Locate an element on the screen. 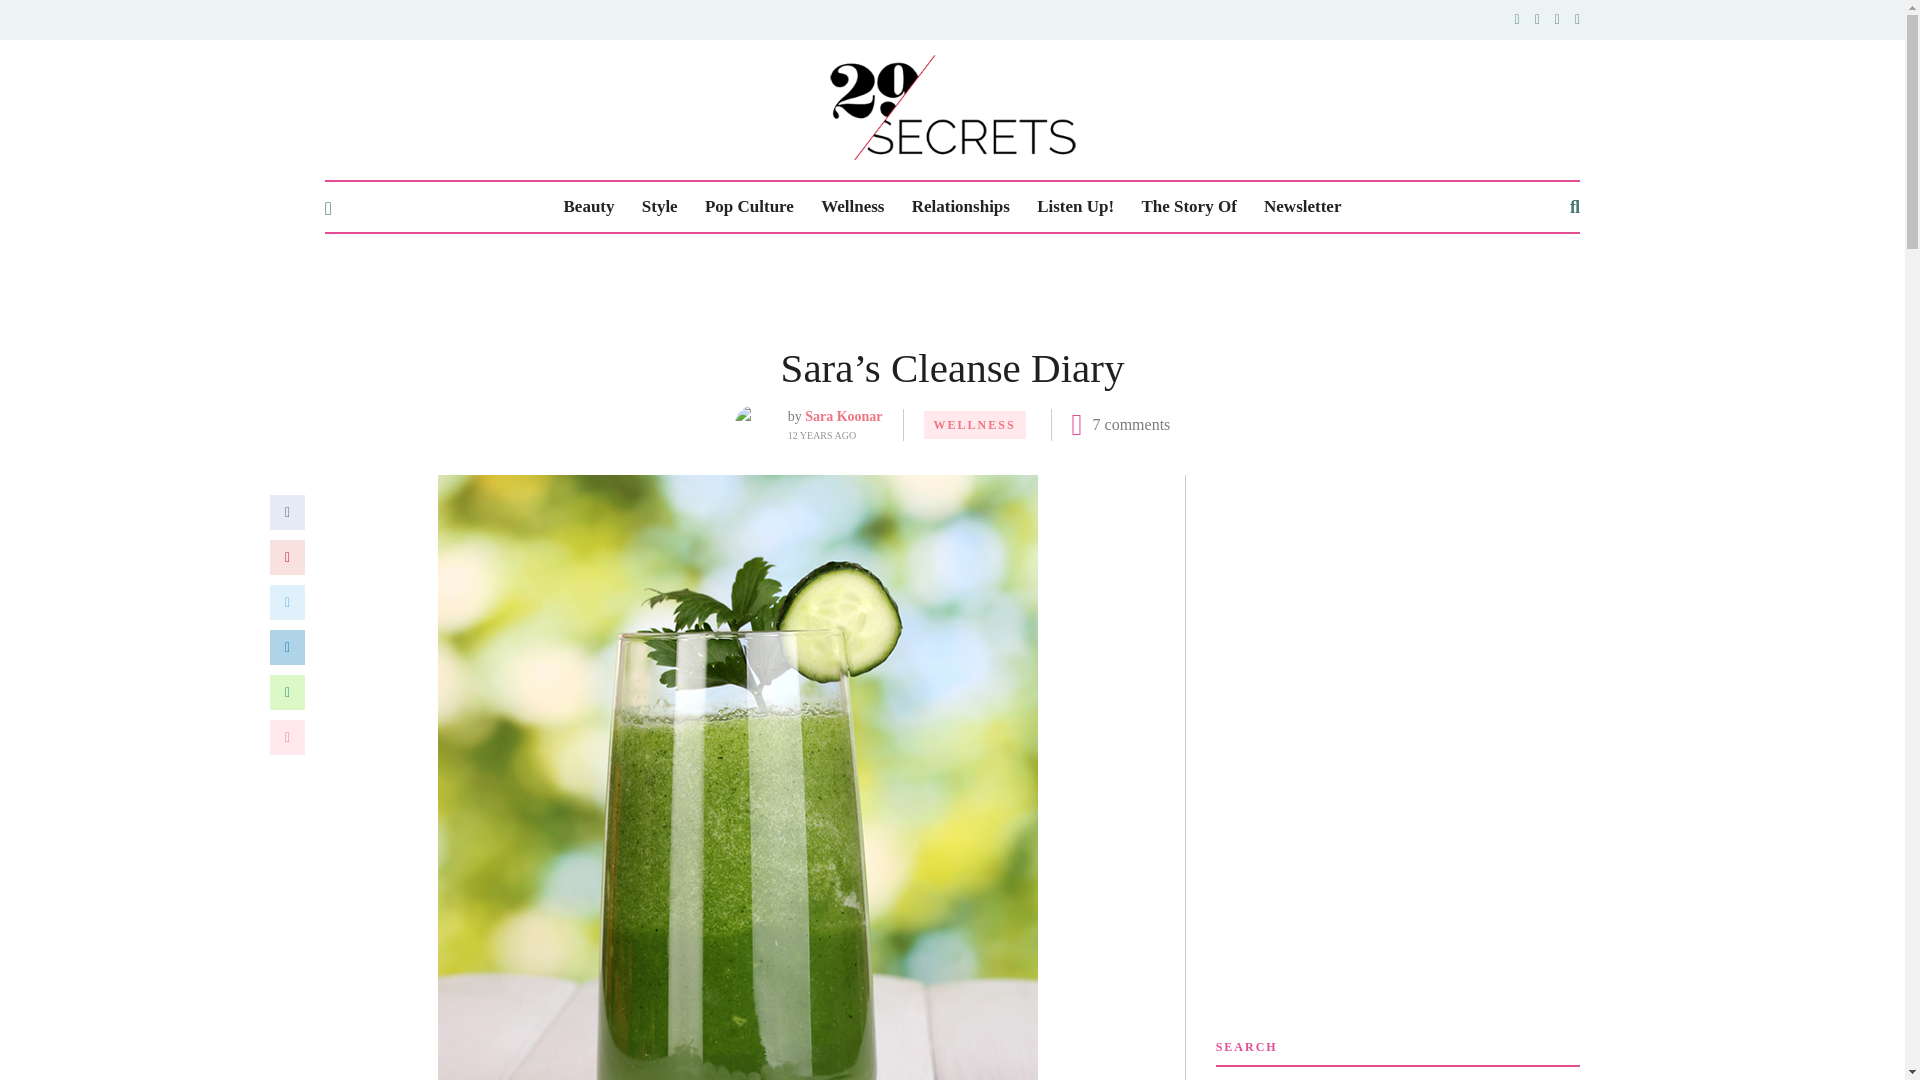  Search is located at coordinates (1478, 1028).